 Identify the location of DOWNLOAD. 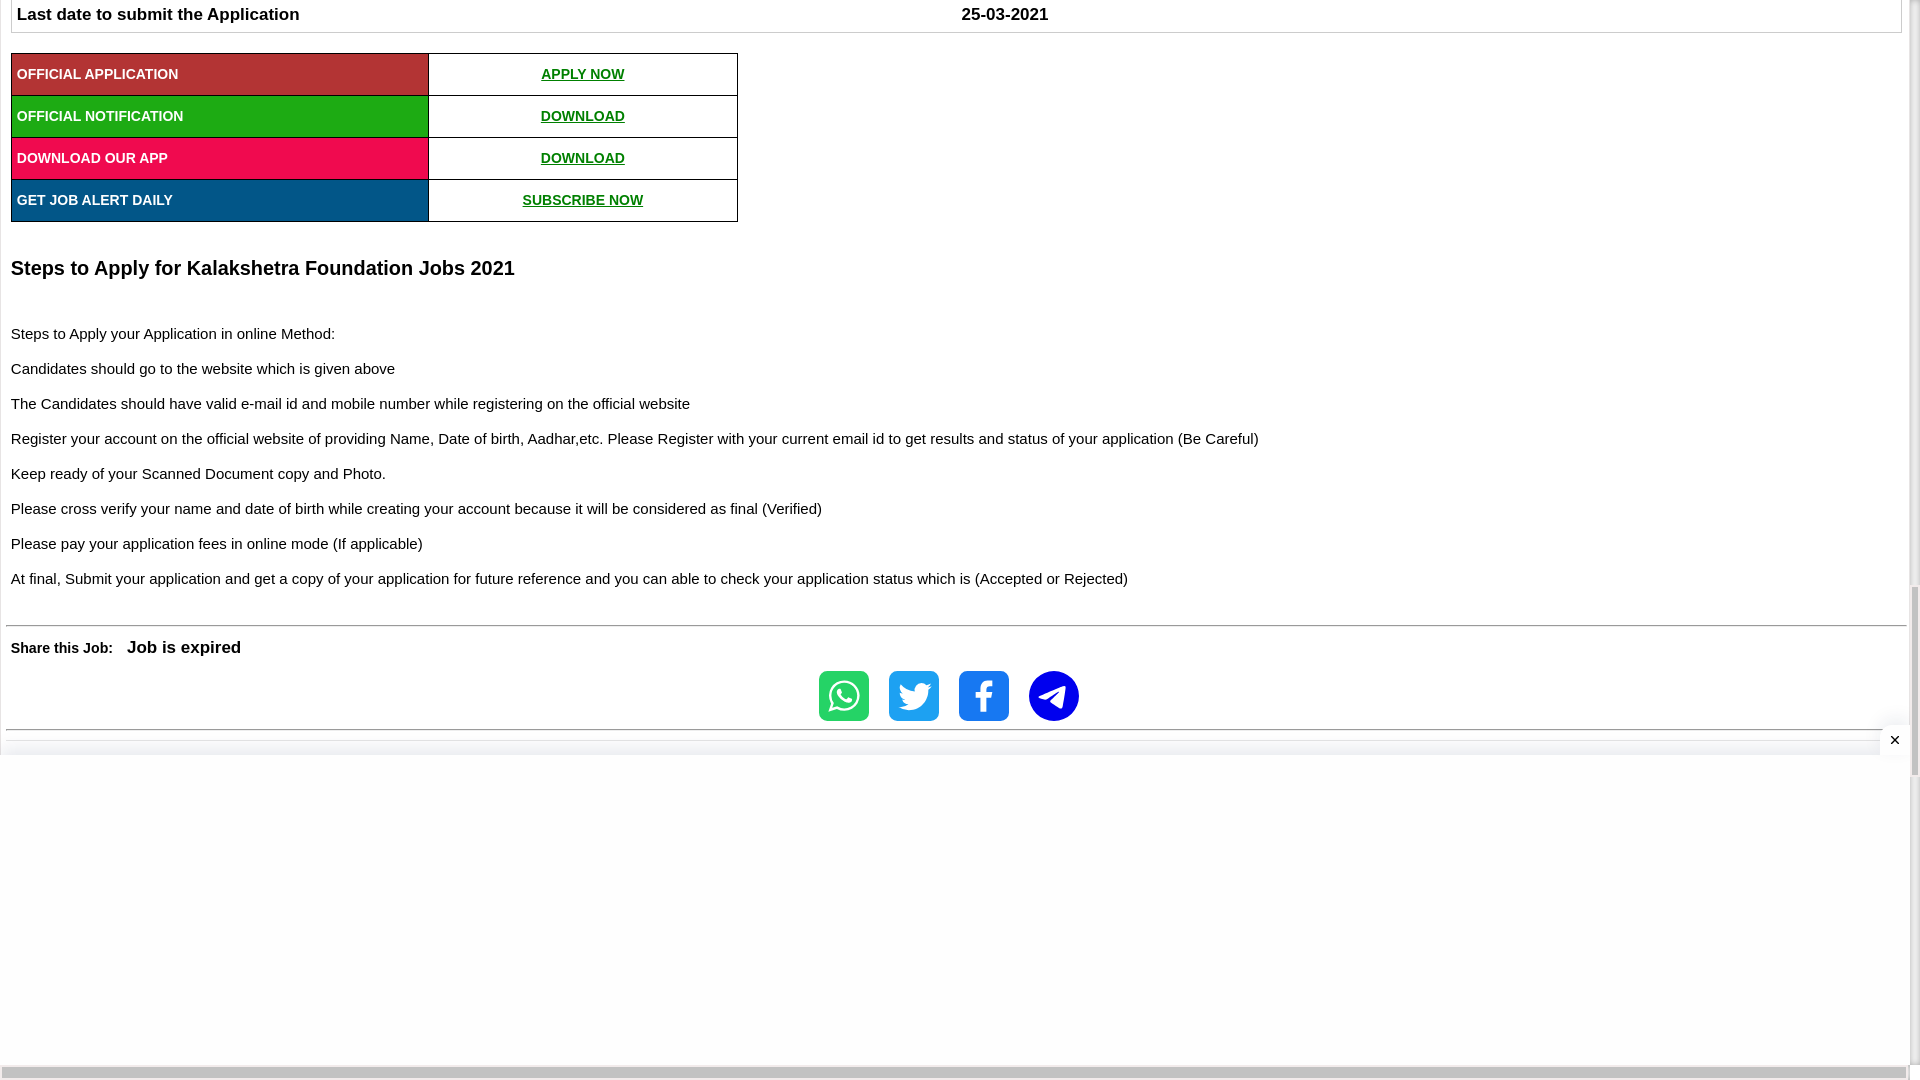
(583, 116).